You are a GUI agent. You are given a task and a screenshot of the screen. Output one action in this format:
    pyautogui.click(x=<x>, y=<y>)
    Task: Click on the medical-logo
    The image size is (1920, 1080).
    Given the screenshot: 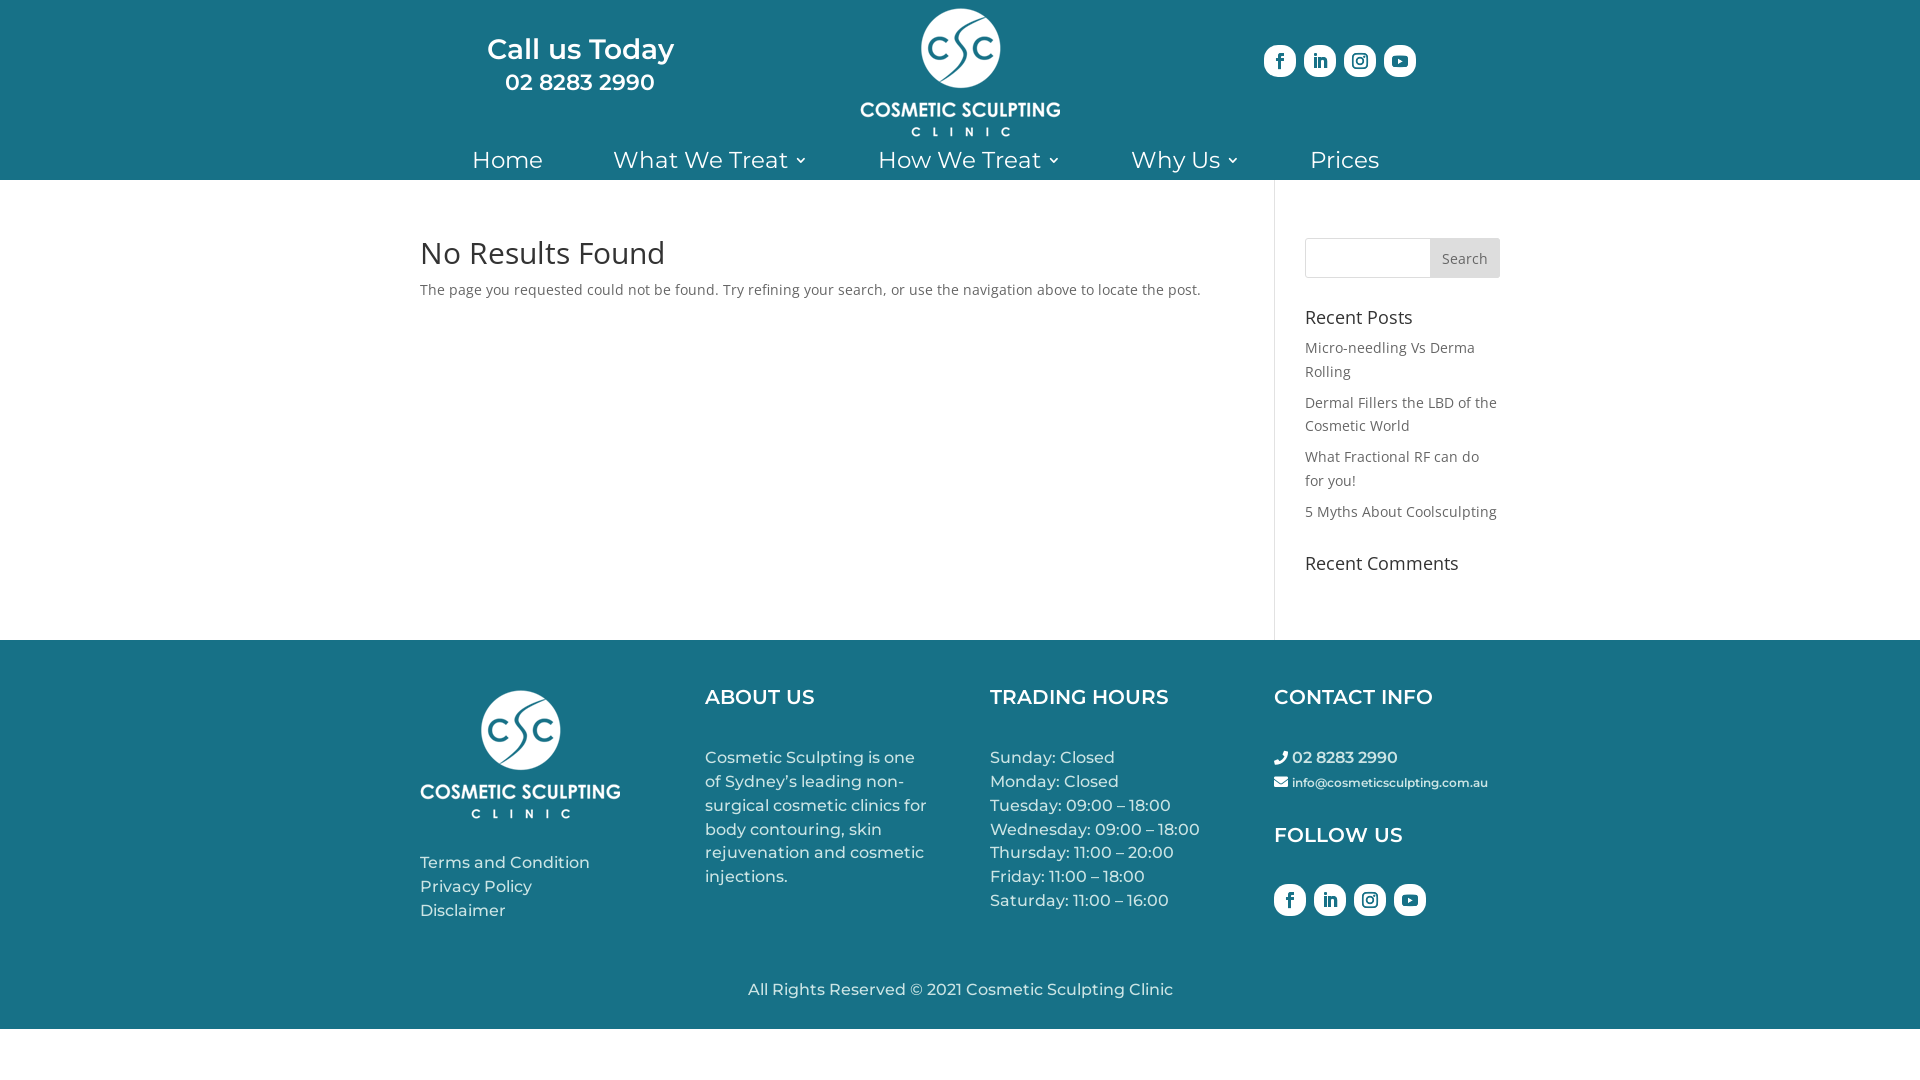 What is the action you would take?
    pyautogui.click(x=520, y=754)
    